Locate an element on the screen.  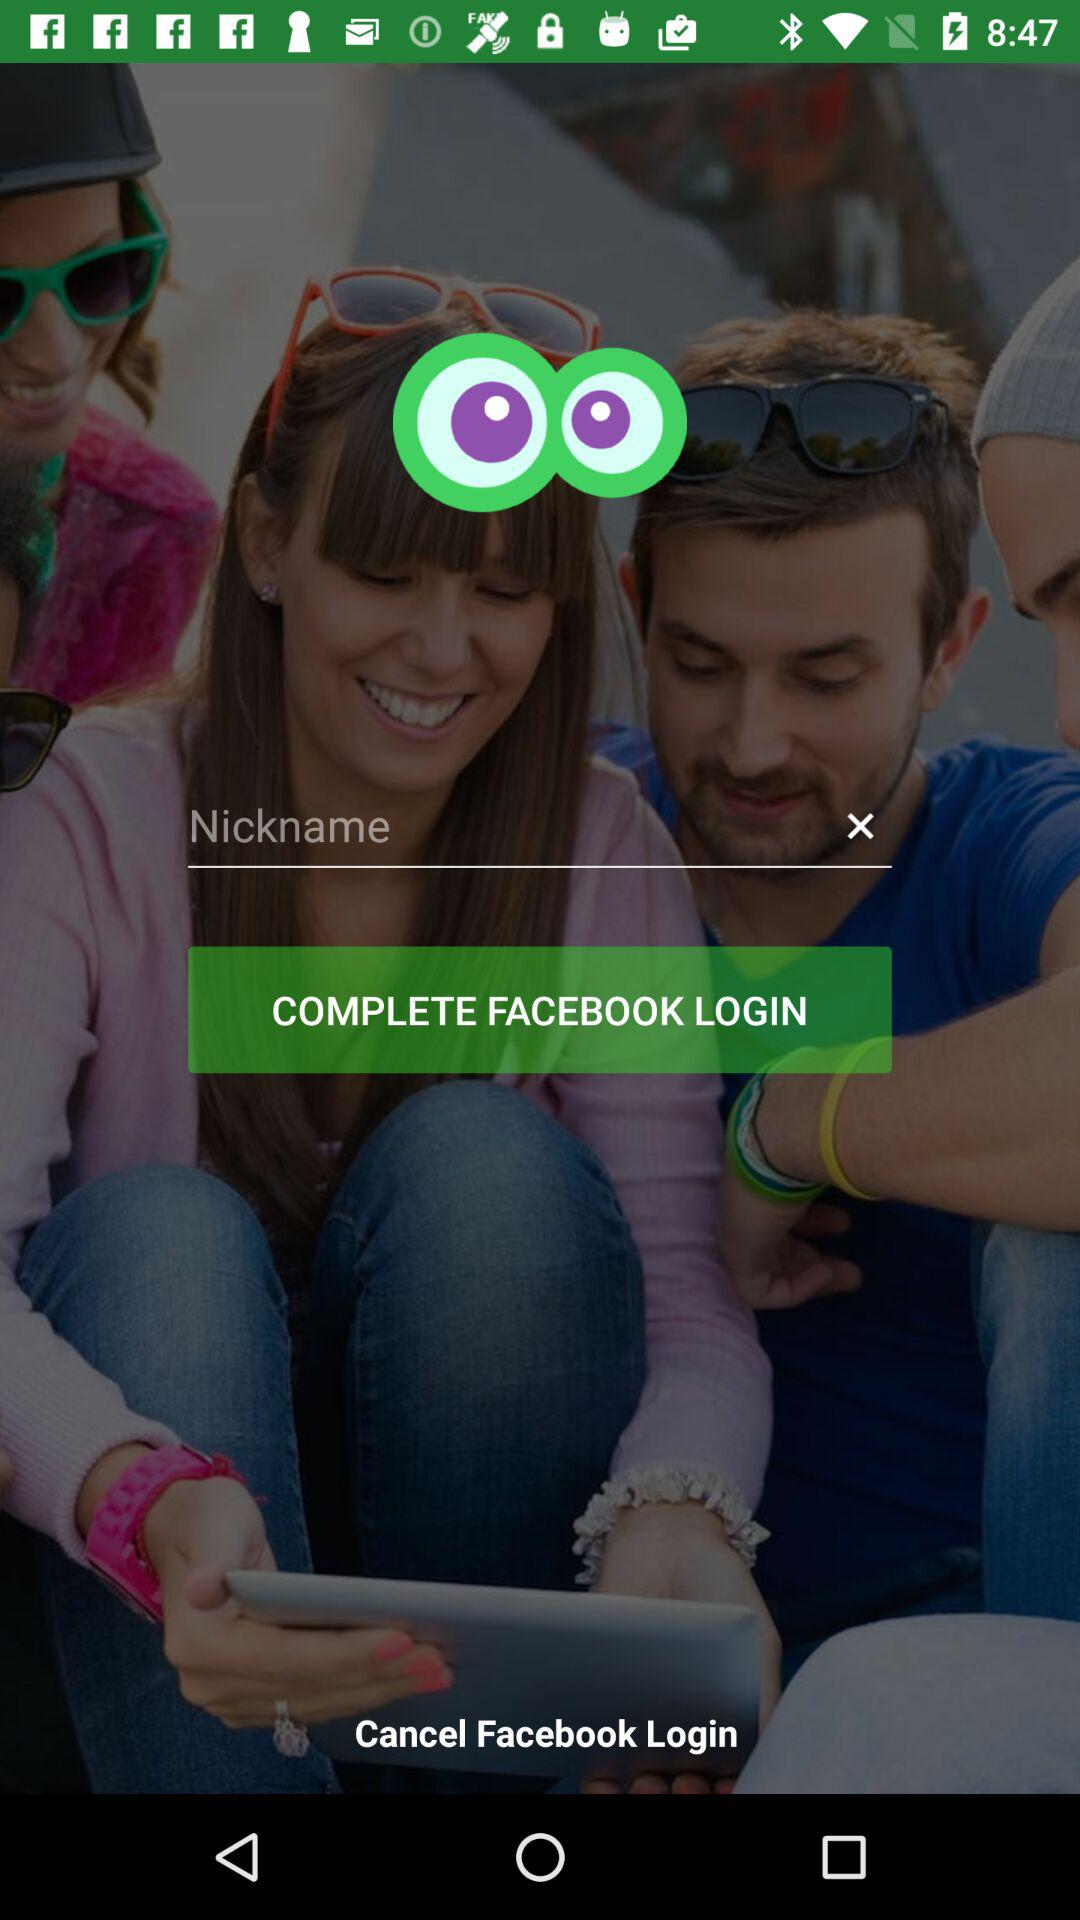
bet name is located at coordinates (540, 825).